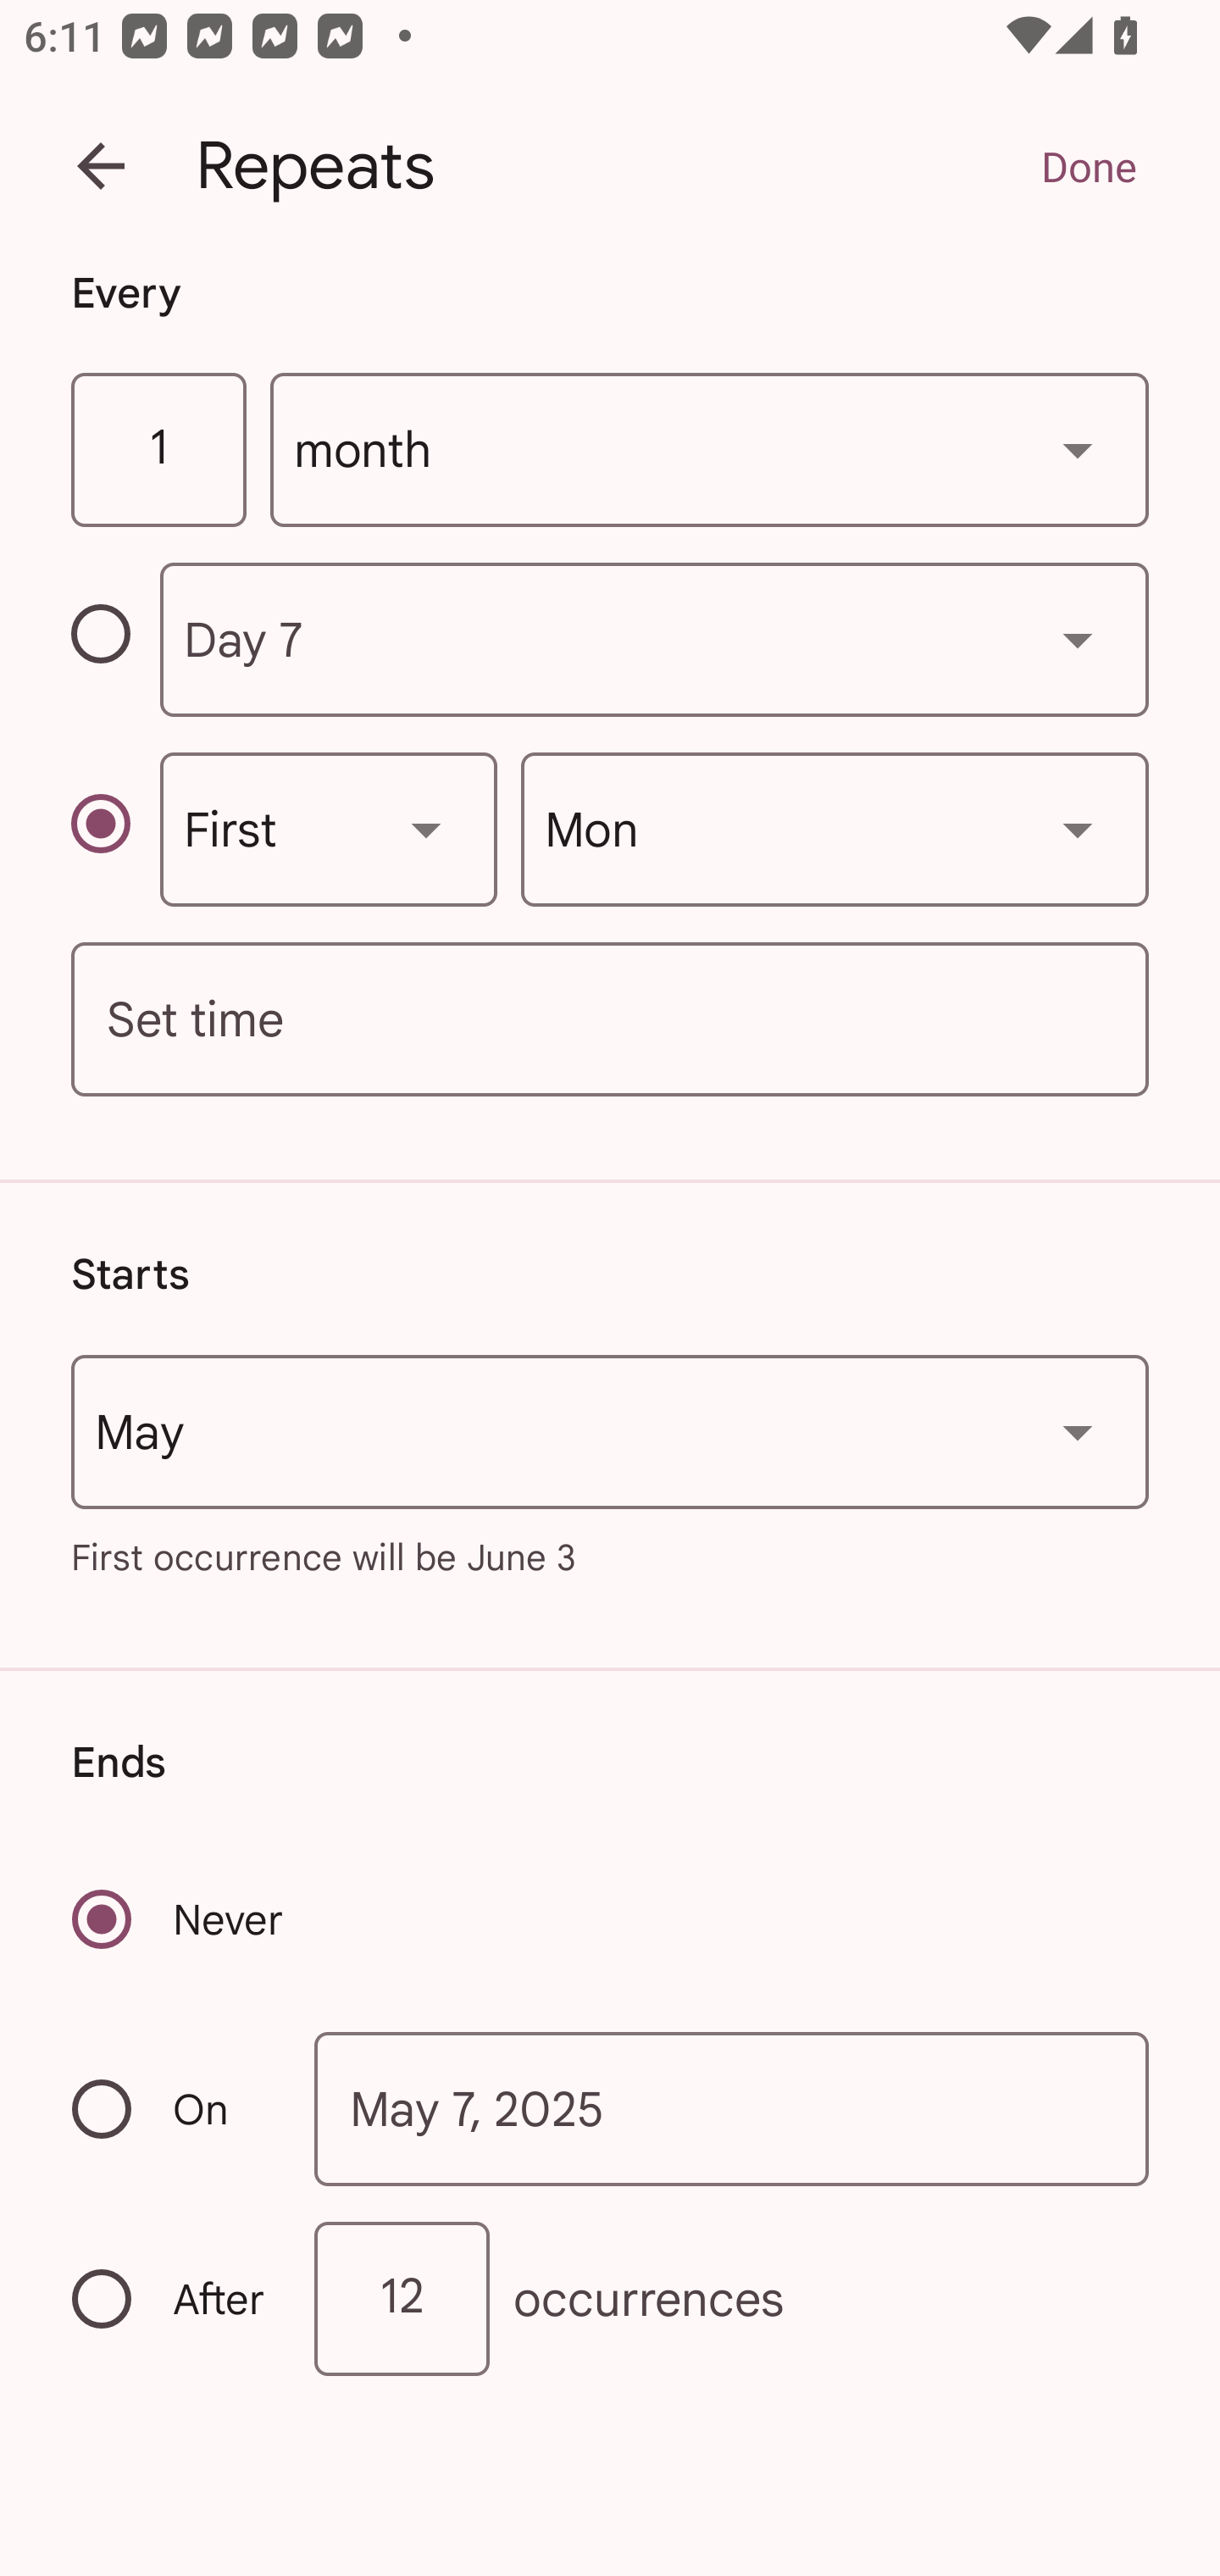  Describe the element at coordinates (158, 451) in the screenshot. I see `1` at that location.